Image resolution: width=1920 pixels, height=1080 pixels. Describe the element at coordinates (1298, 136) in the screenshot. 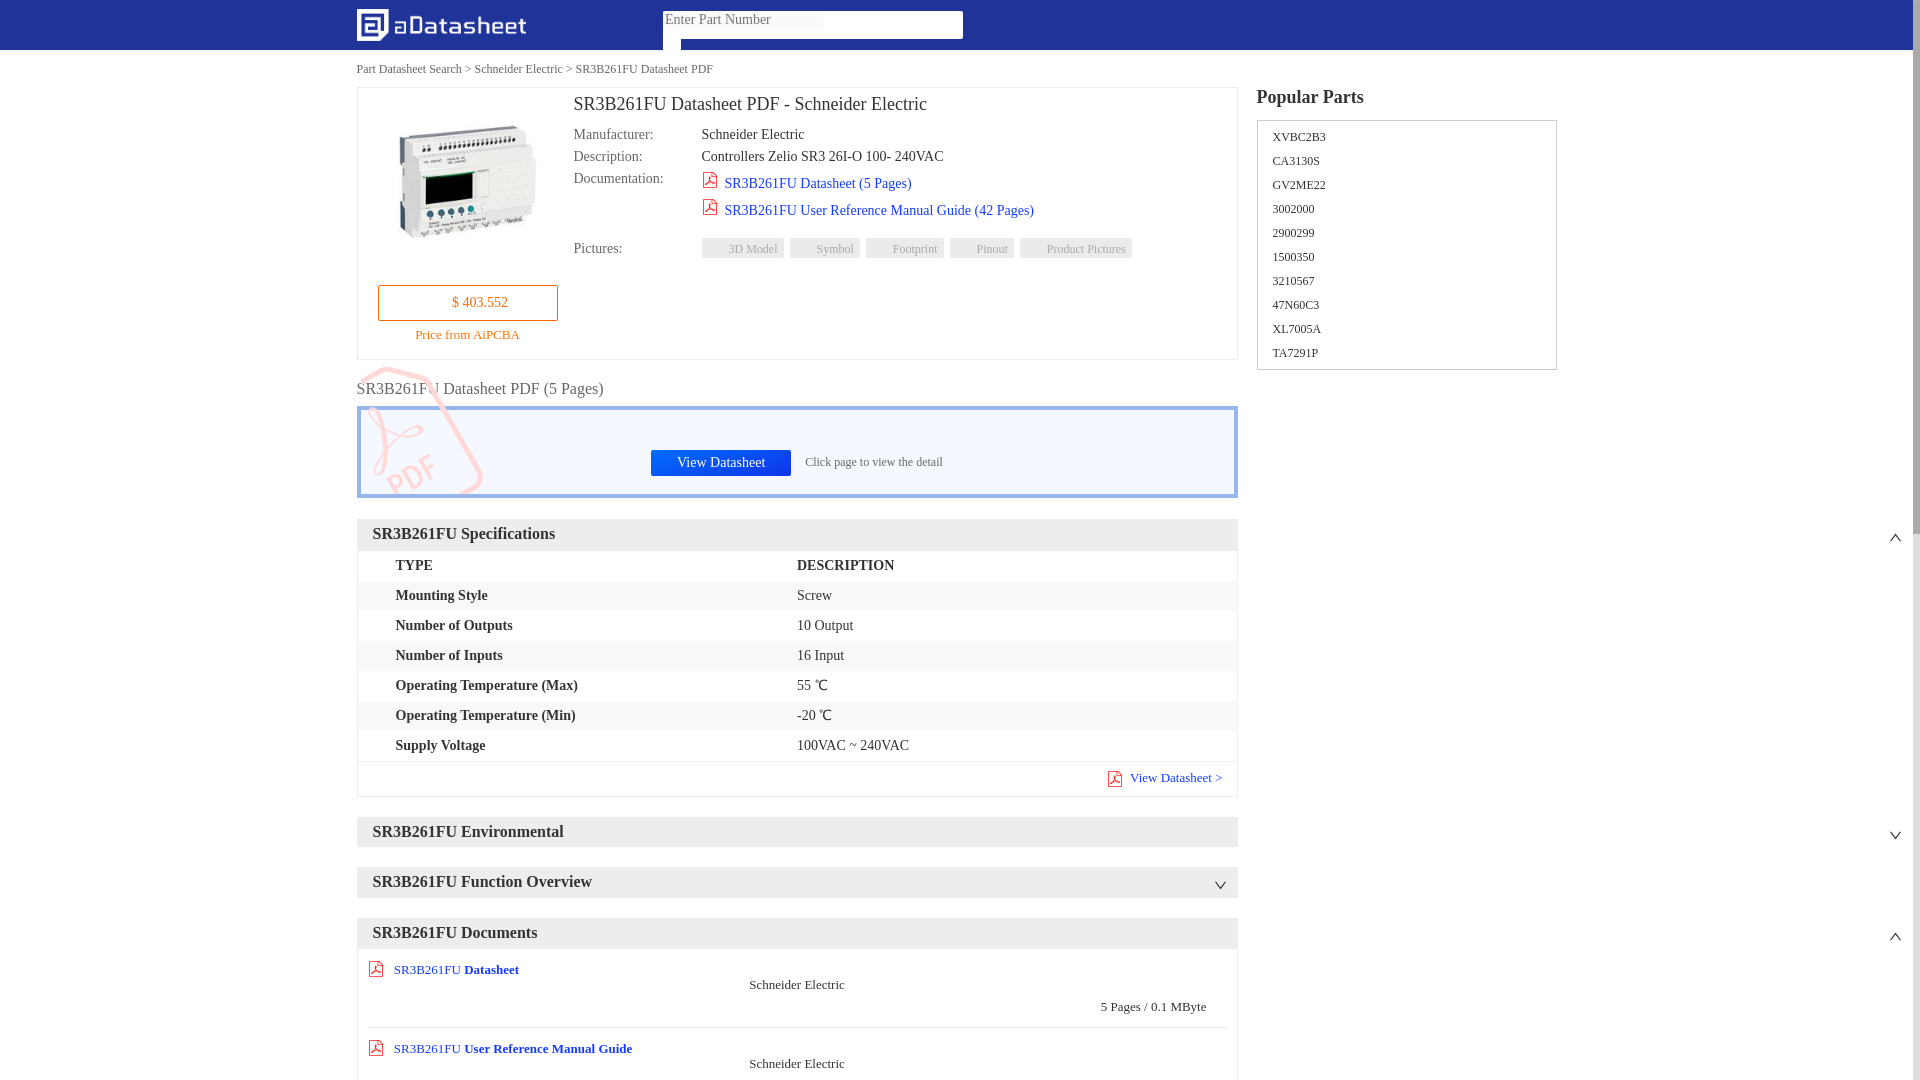

I see `XVBC2B3` at that location.